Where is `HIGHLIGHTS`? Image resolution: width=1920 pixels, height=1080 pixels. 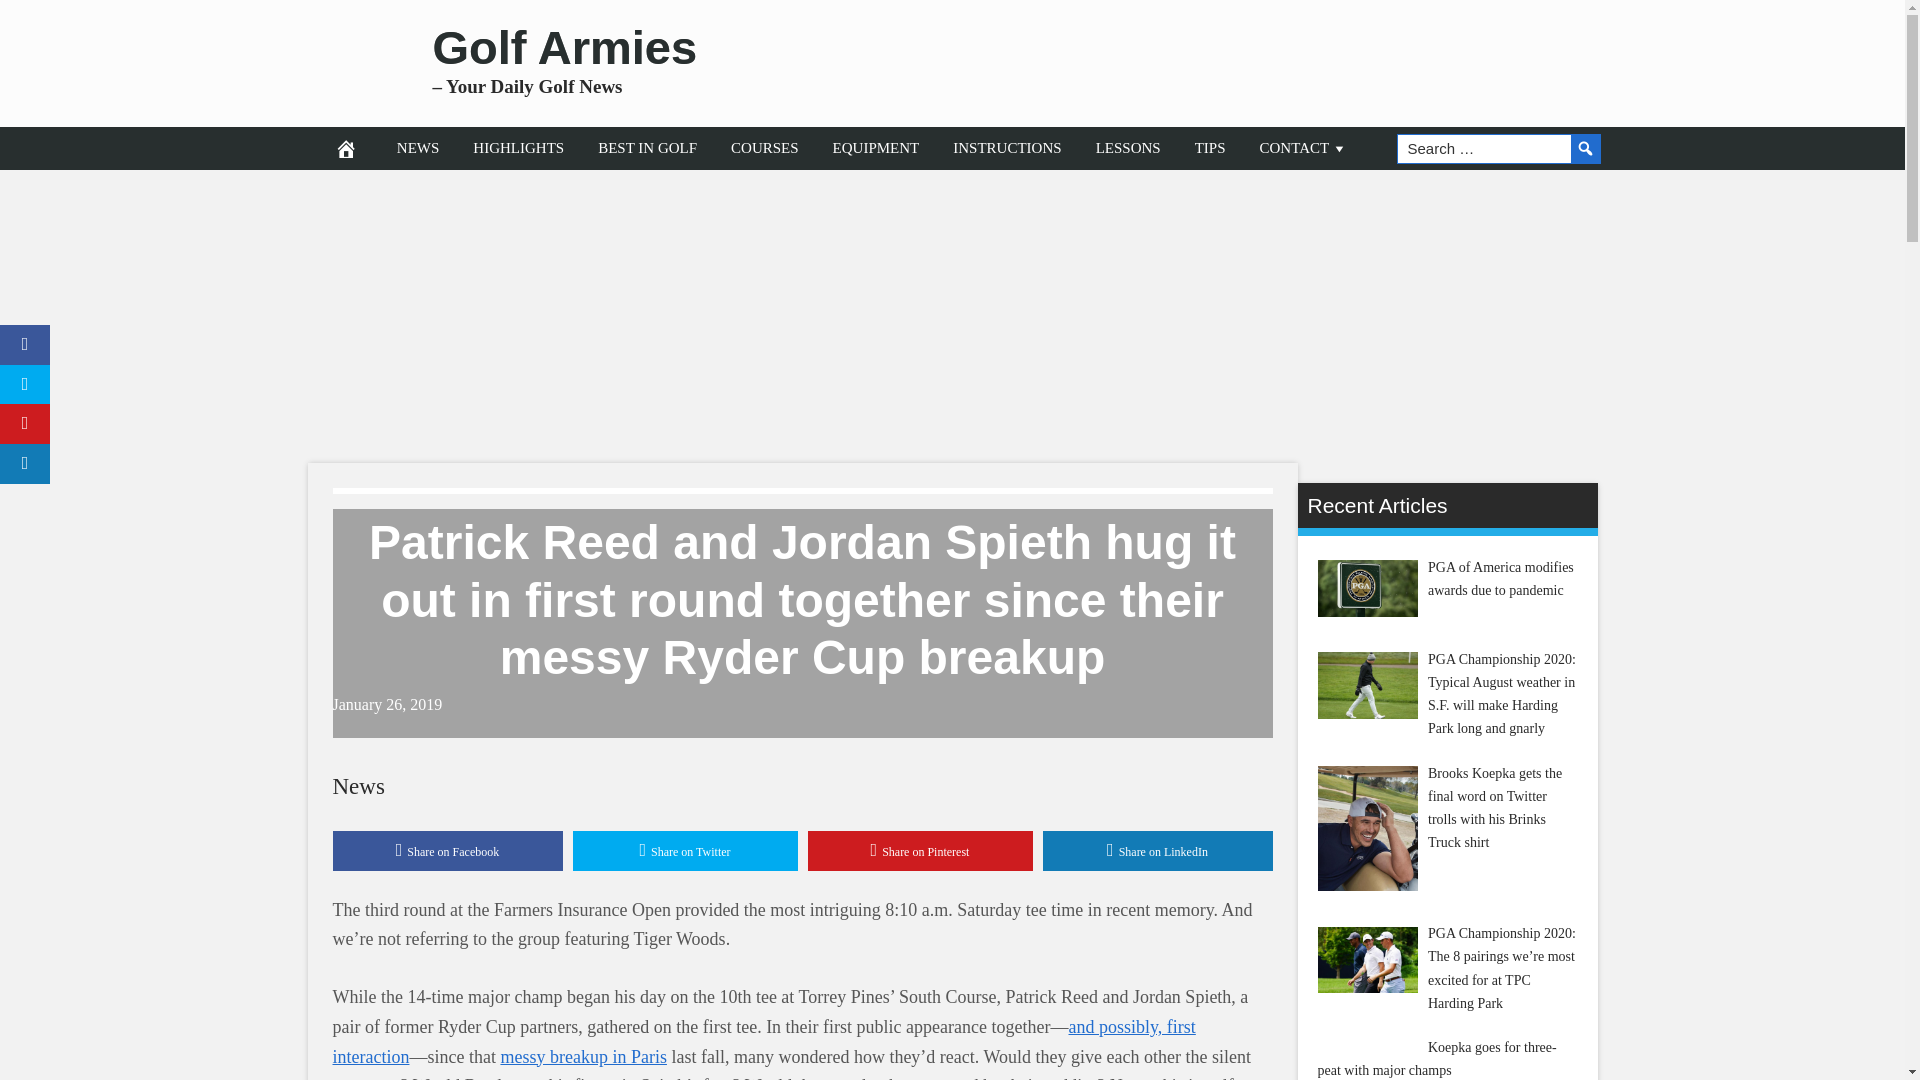 HIGHLIGHTS is located at coordinates (518, 148).